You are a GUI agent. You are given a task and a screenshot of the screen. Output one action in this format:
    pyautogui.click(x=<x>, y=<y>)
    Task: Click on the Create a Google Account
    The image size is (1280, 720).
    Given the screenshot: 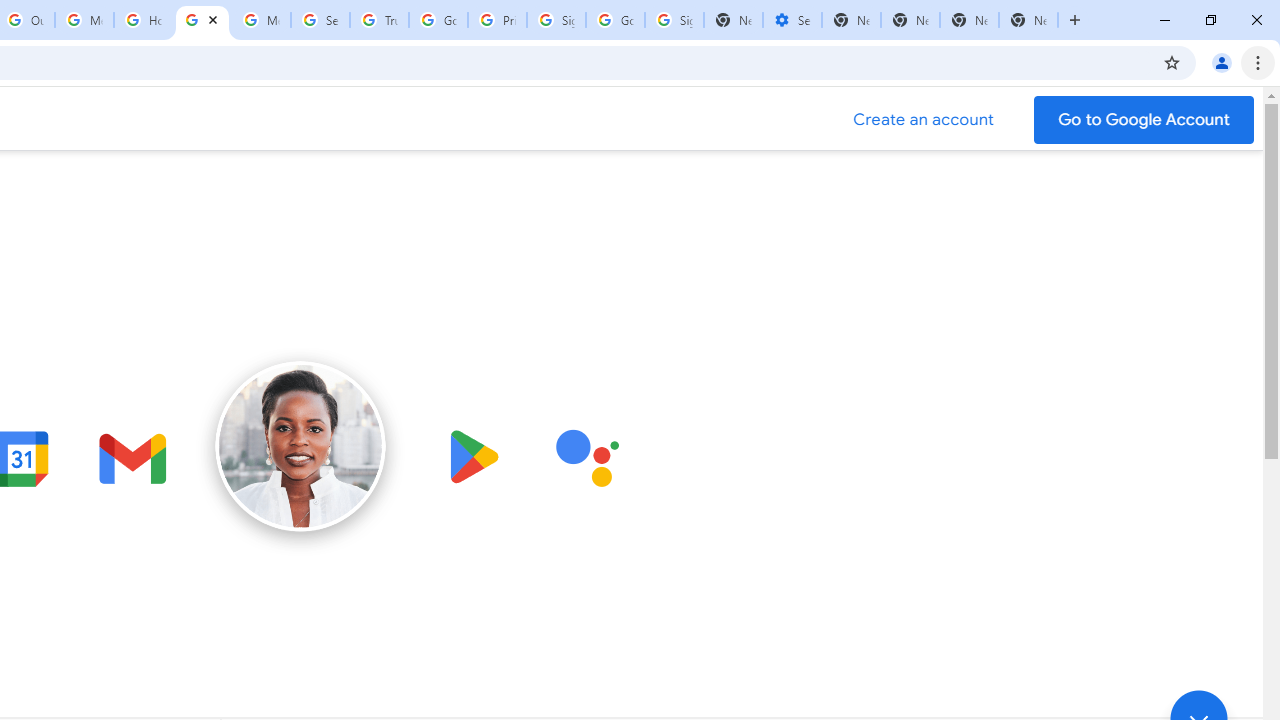 What is the action you would take?
    pyautogui.click(x=924, y=120)
    